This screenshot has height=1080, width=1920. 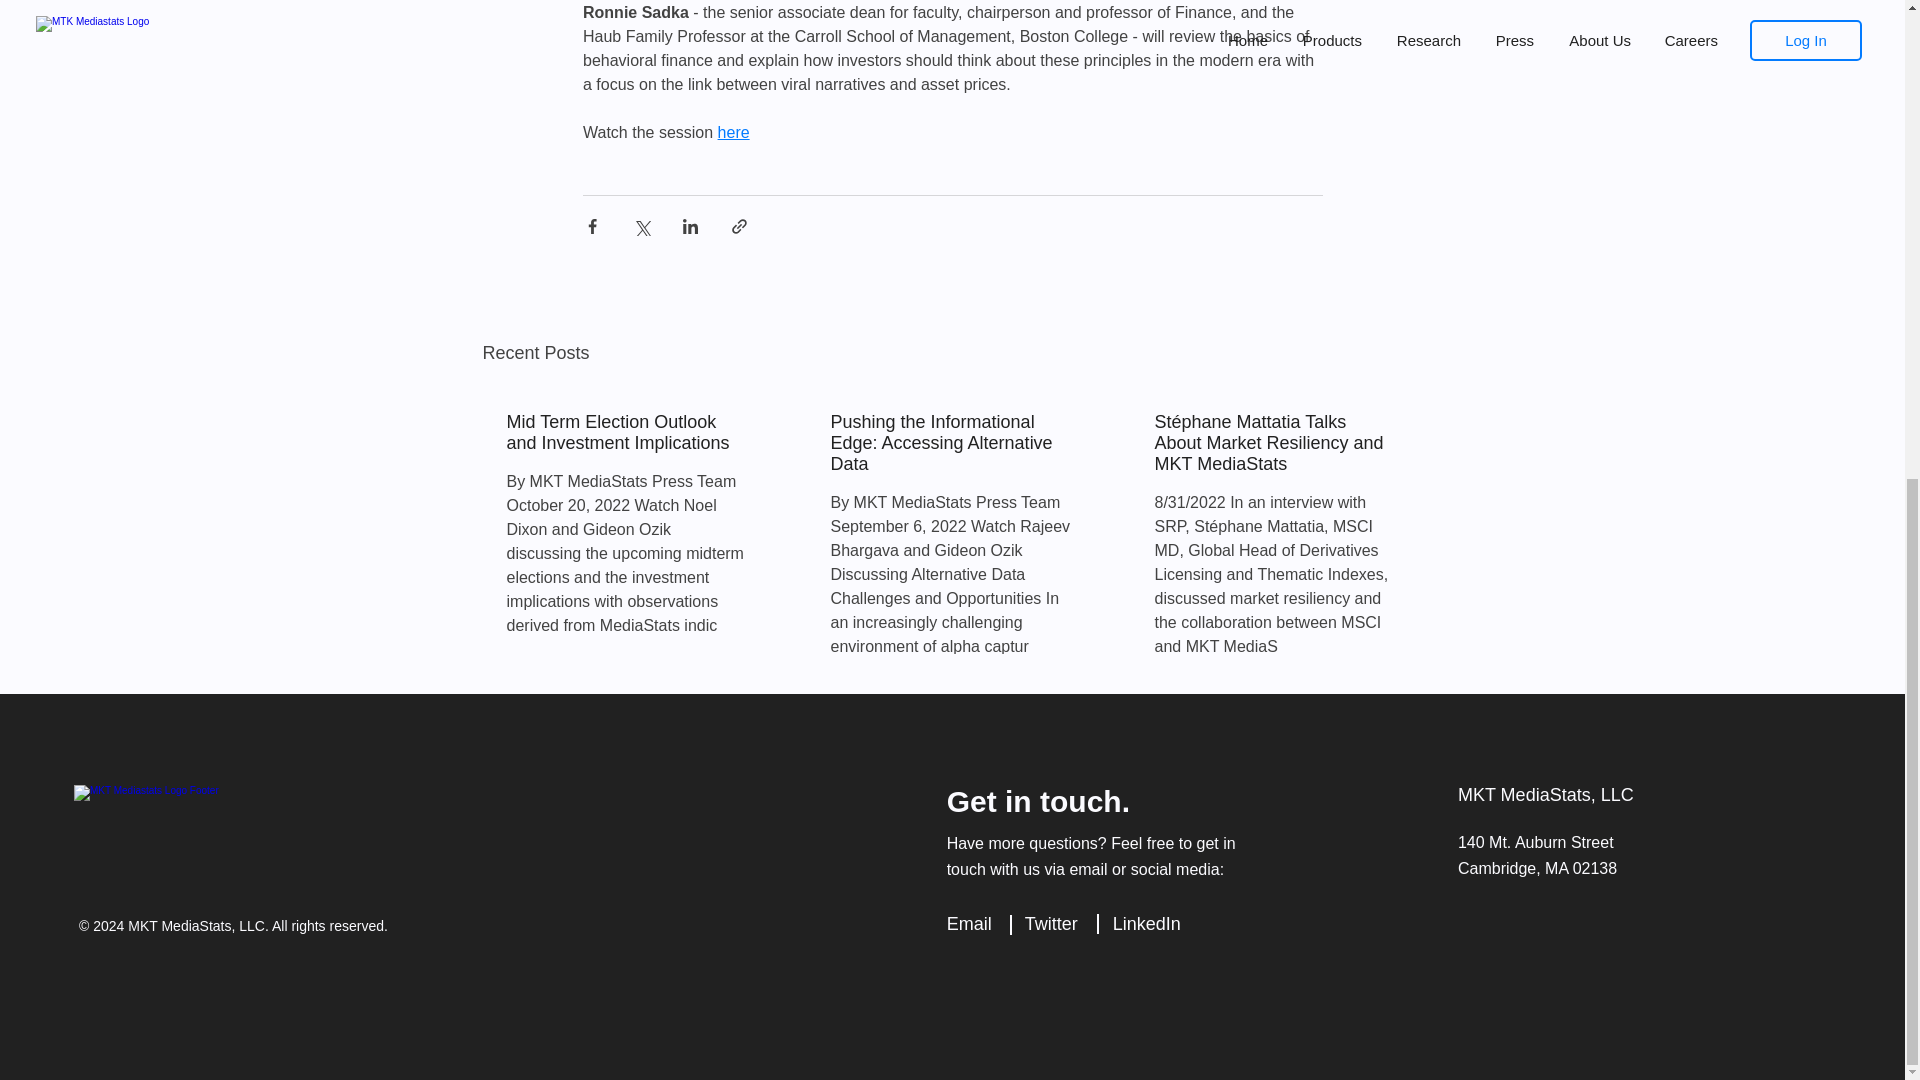 I want to click on Twitter, so click(x=1051, y=924).